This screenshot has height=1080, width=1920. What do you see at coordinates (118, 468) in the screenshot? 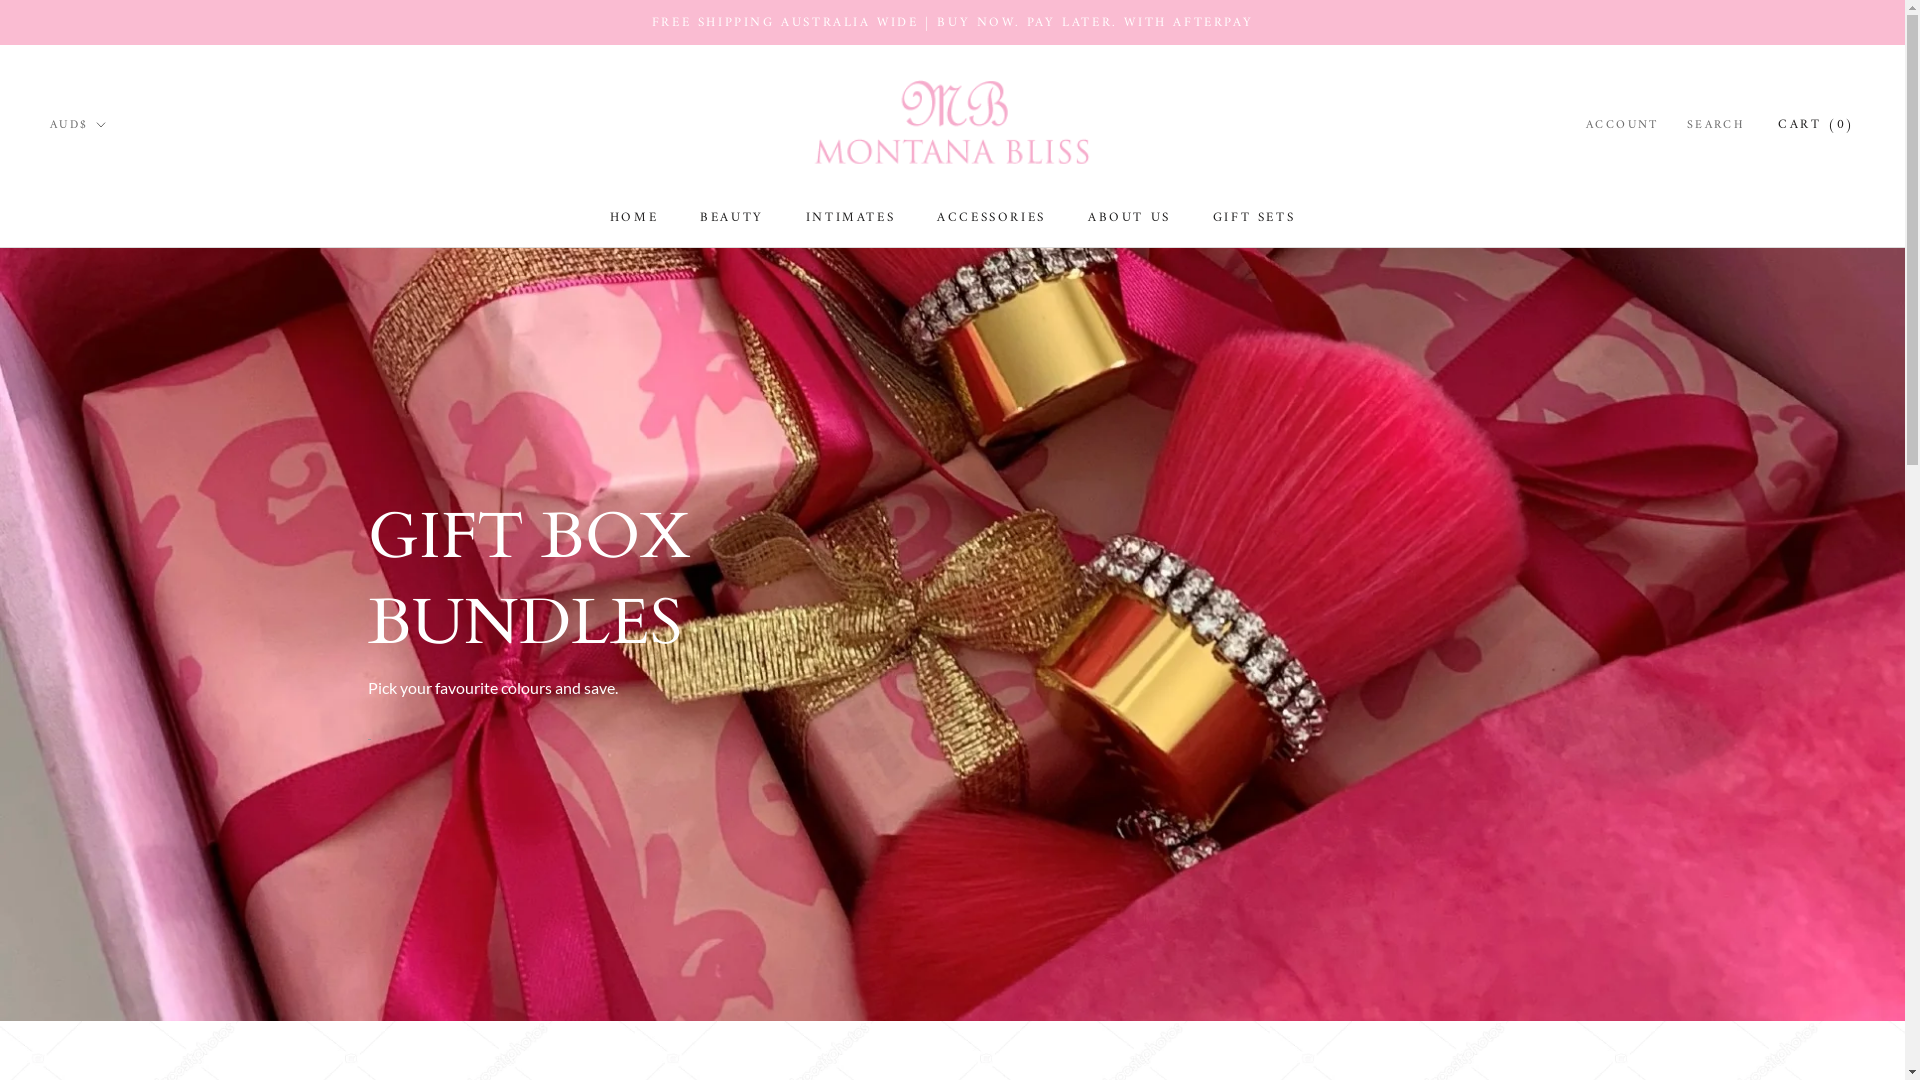
I see `BDT` at bounding box center [118, 468].